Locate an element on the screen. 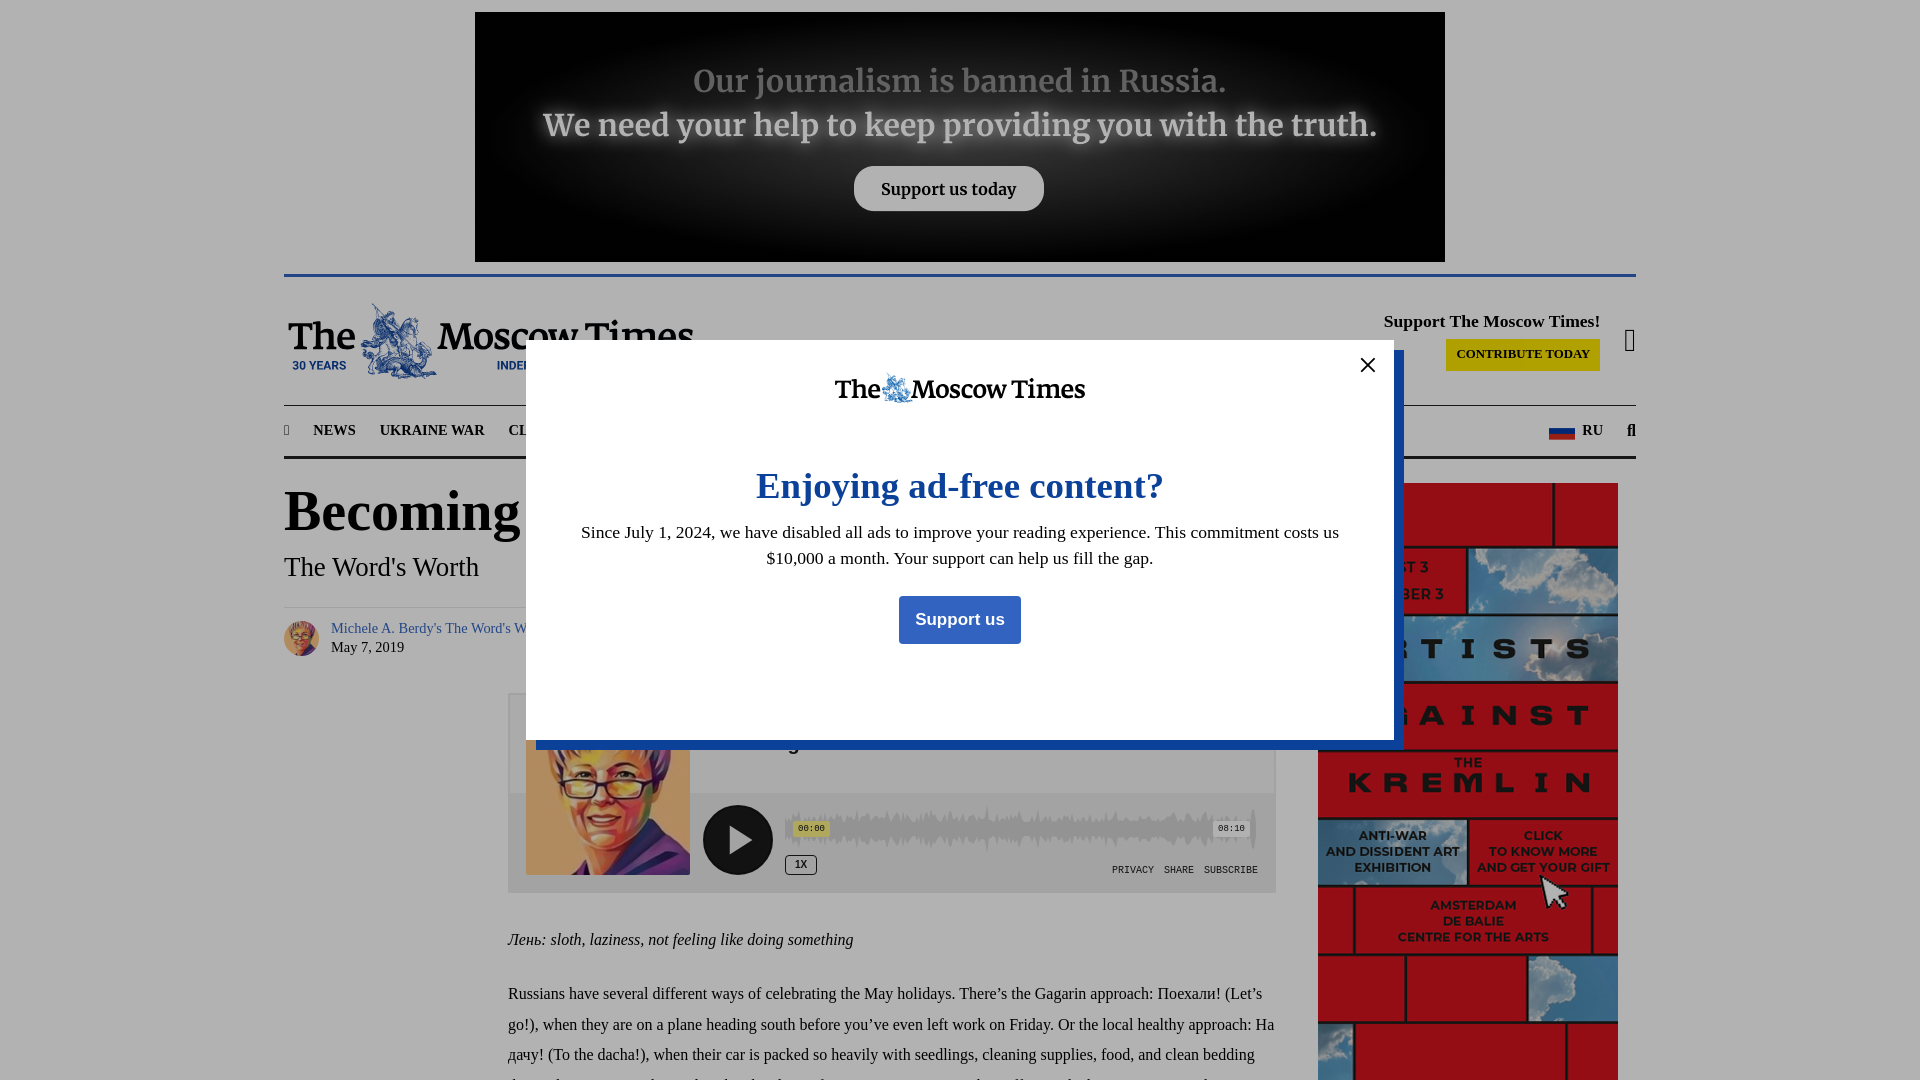  Support us is located at coordinates (960, 620).